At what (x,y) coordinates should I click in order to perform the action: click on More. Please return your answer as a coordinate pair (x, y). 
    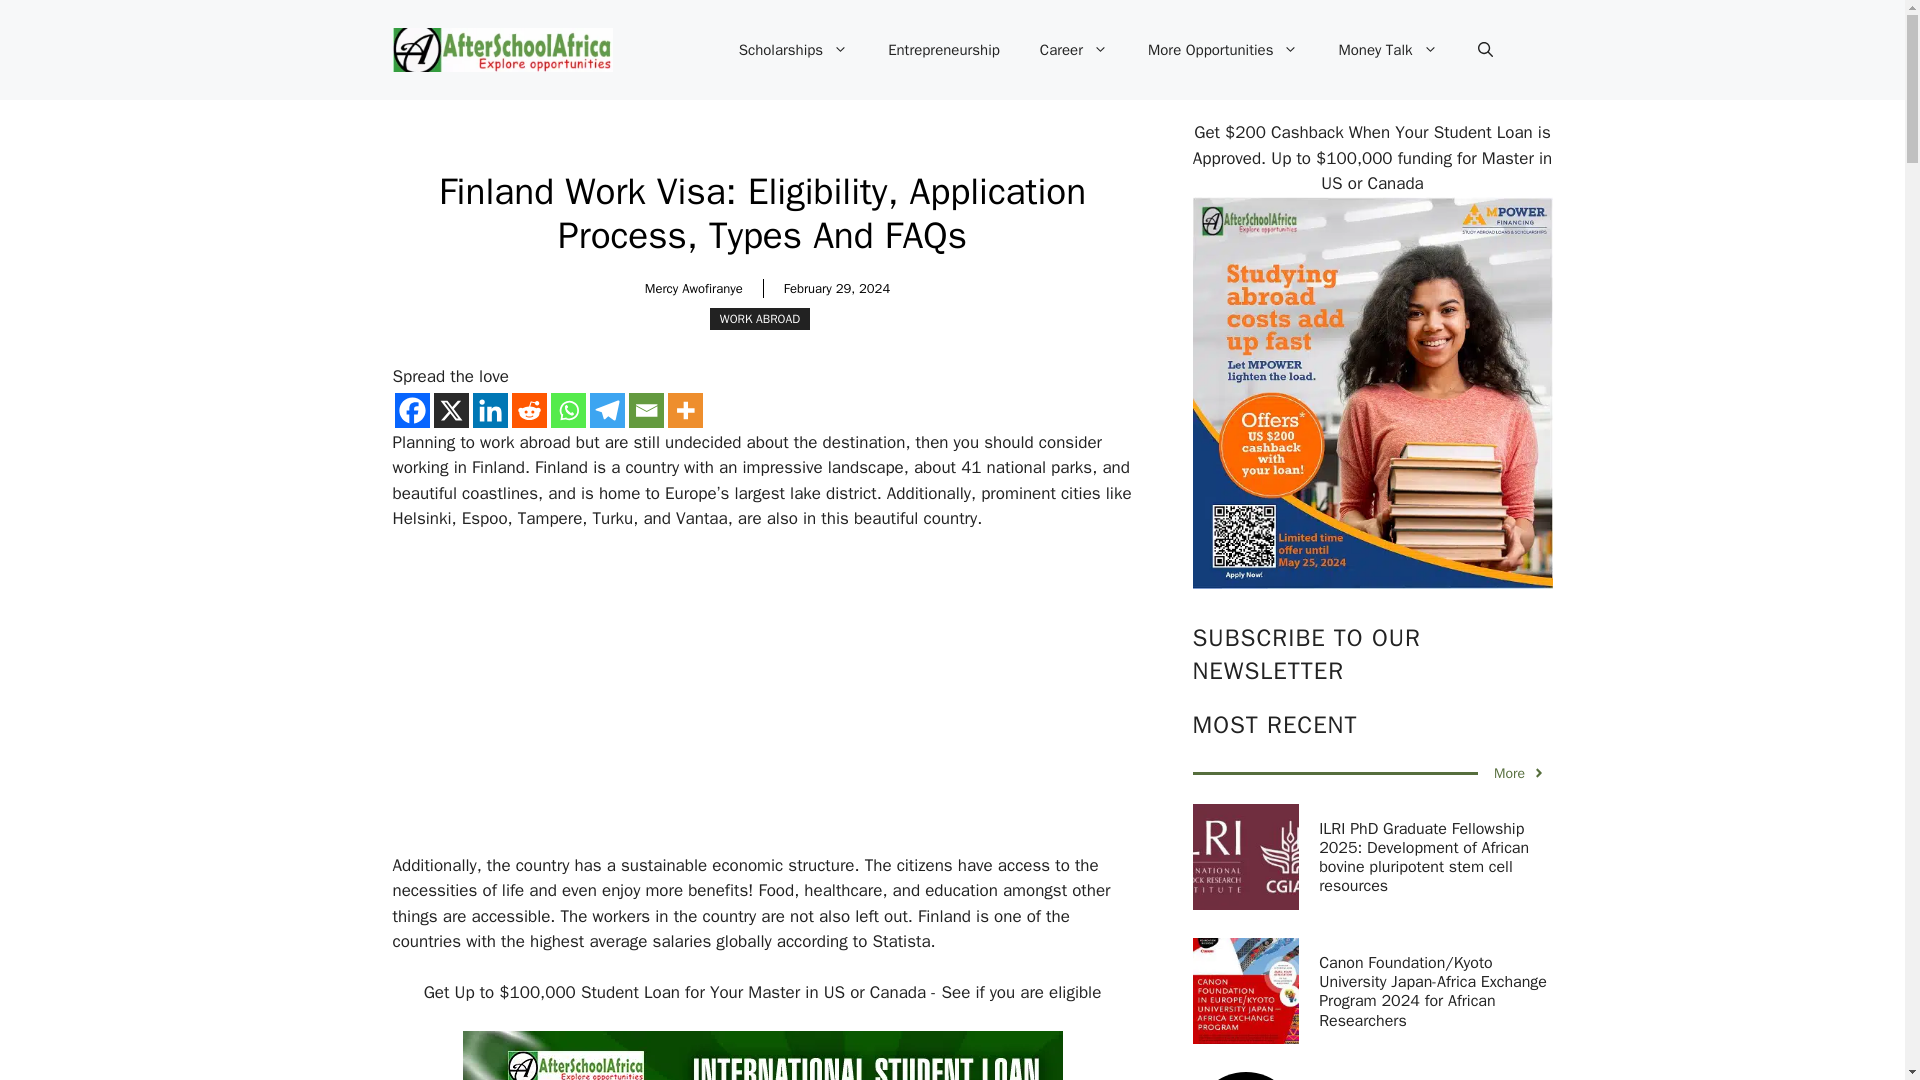
    Looking at the image, I should click on (685, 410).